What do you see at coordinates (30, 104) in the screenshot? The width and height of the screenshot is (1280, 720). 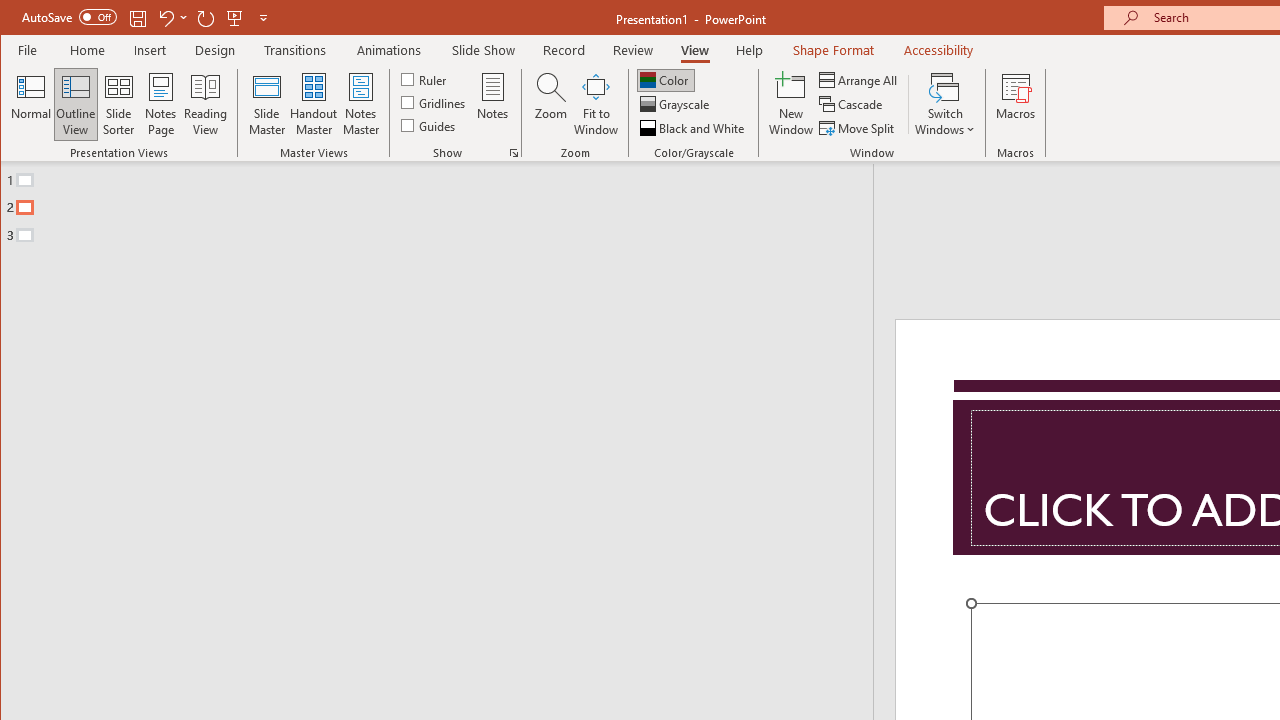 I see `Normal` at bounding box center [30, 104].